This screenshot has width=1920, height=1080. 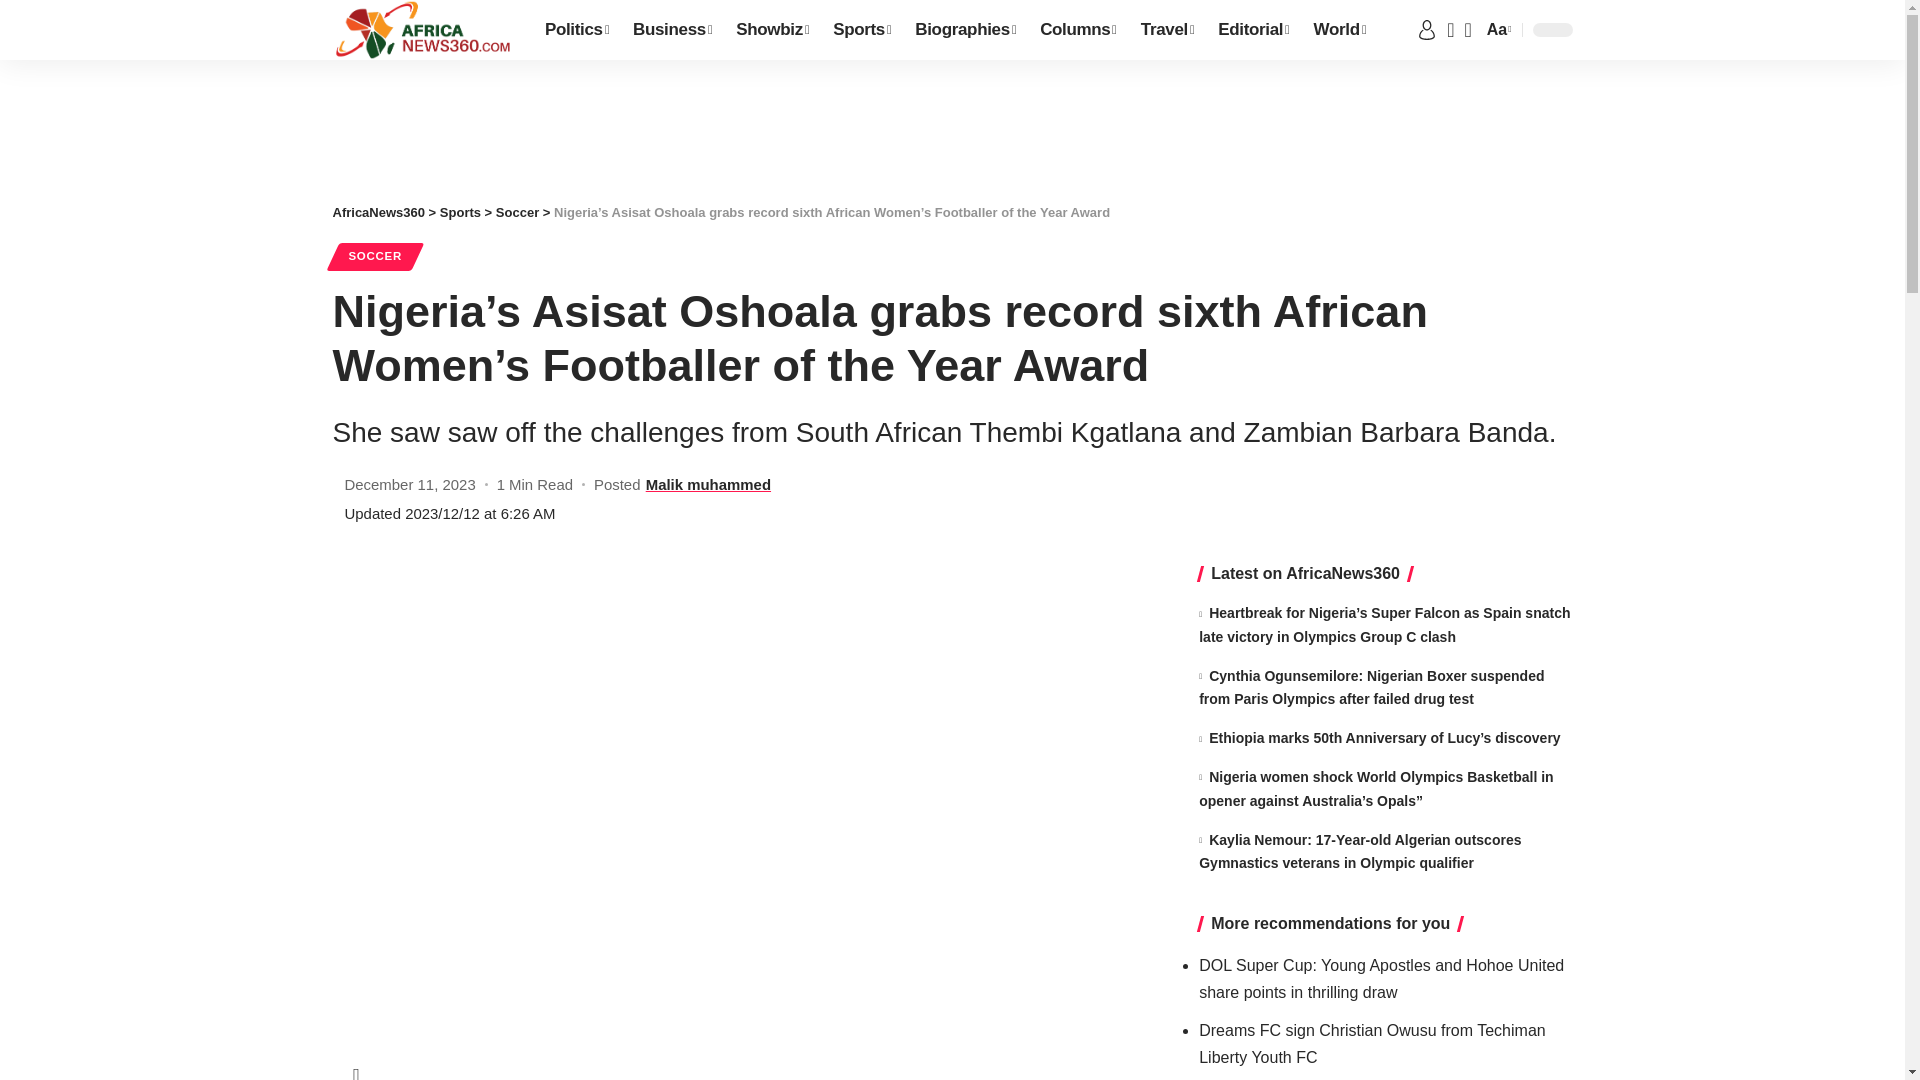 What do you see at coordinates (576, 30) in the screenshot?
I see `Politics` at bounding box center [576, 30].